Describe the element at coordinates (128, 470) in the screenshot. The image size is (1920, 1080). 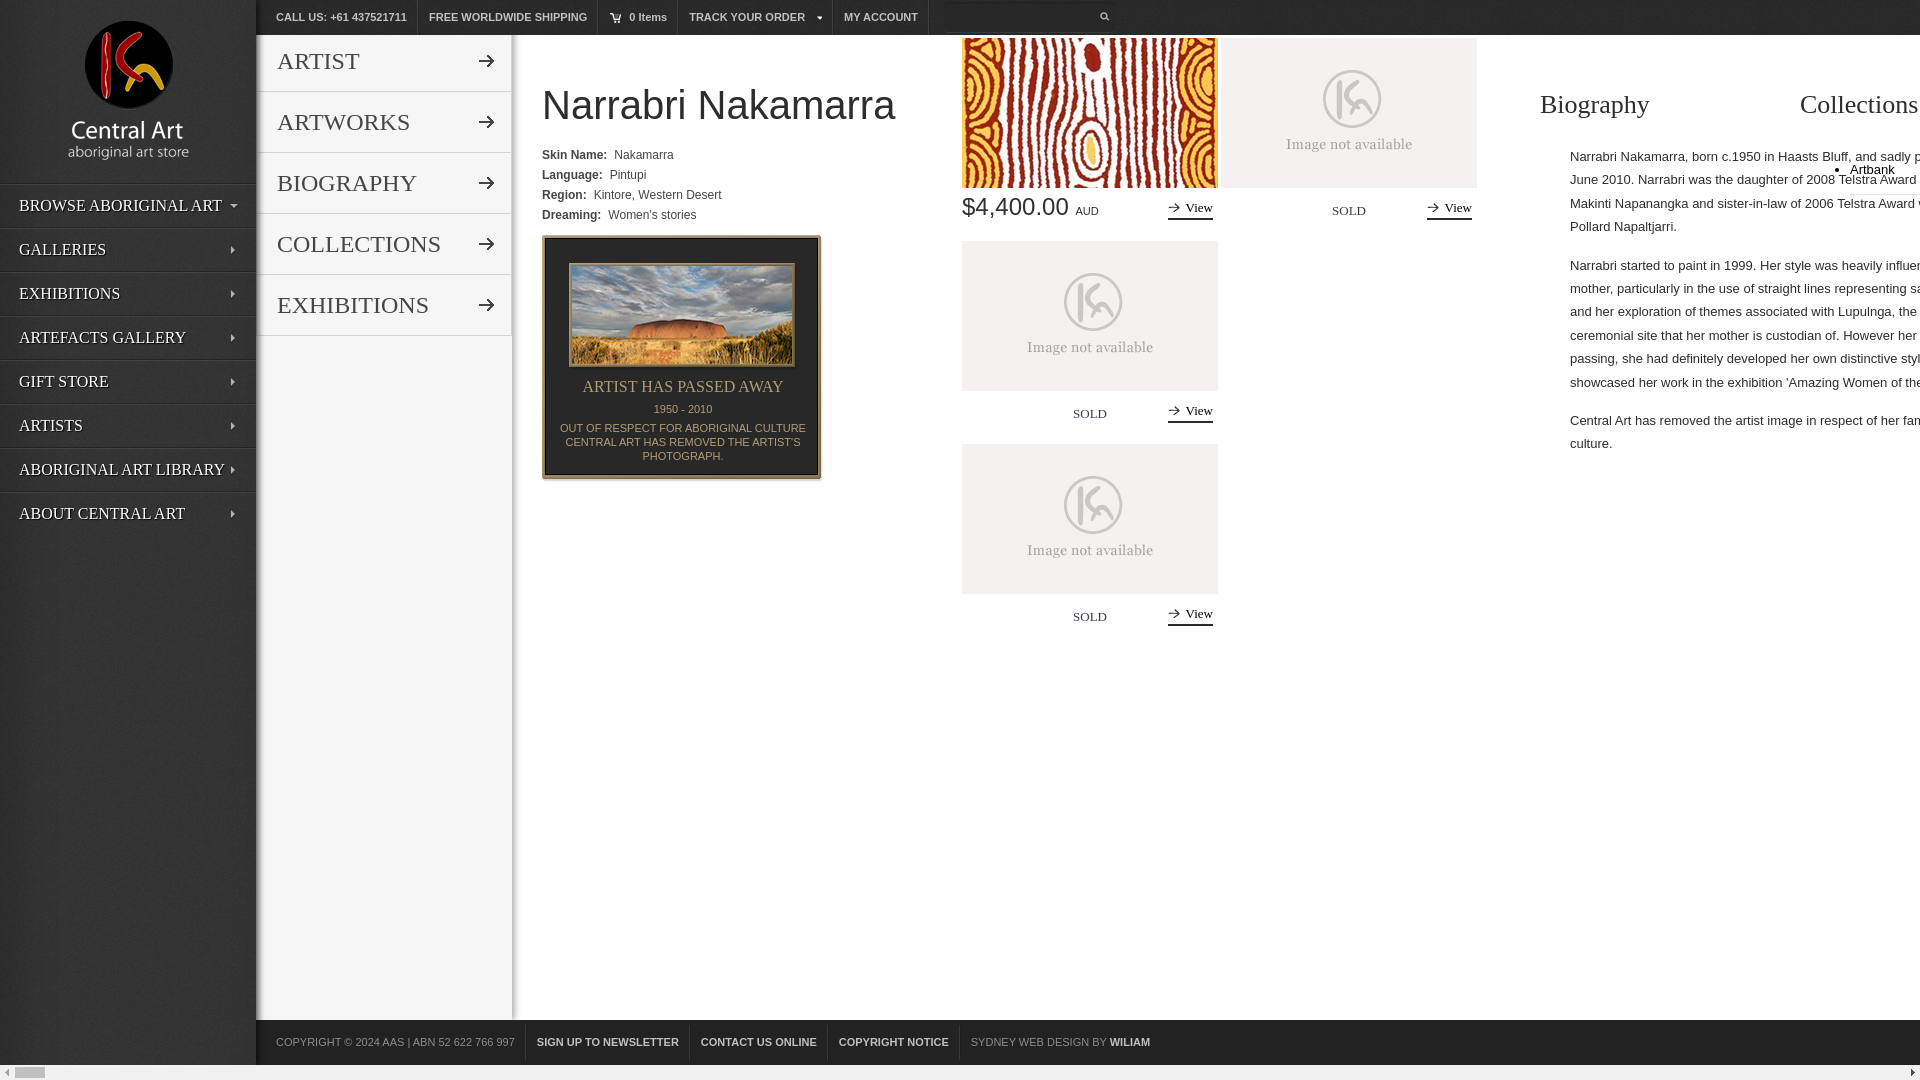
I see `ABORIGINAL ART LIBRARY` at that location.